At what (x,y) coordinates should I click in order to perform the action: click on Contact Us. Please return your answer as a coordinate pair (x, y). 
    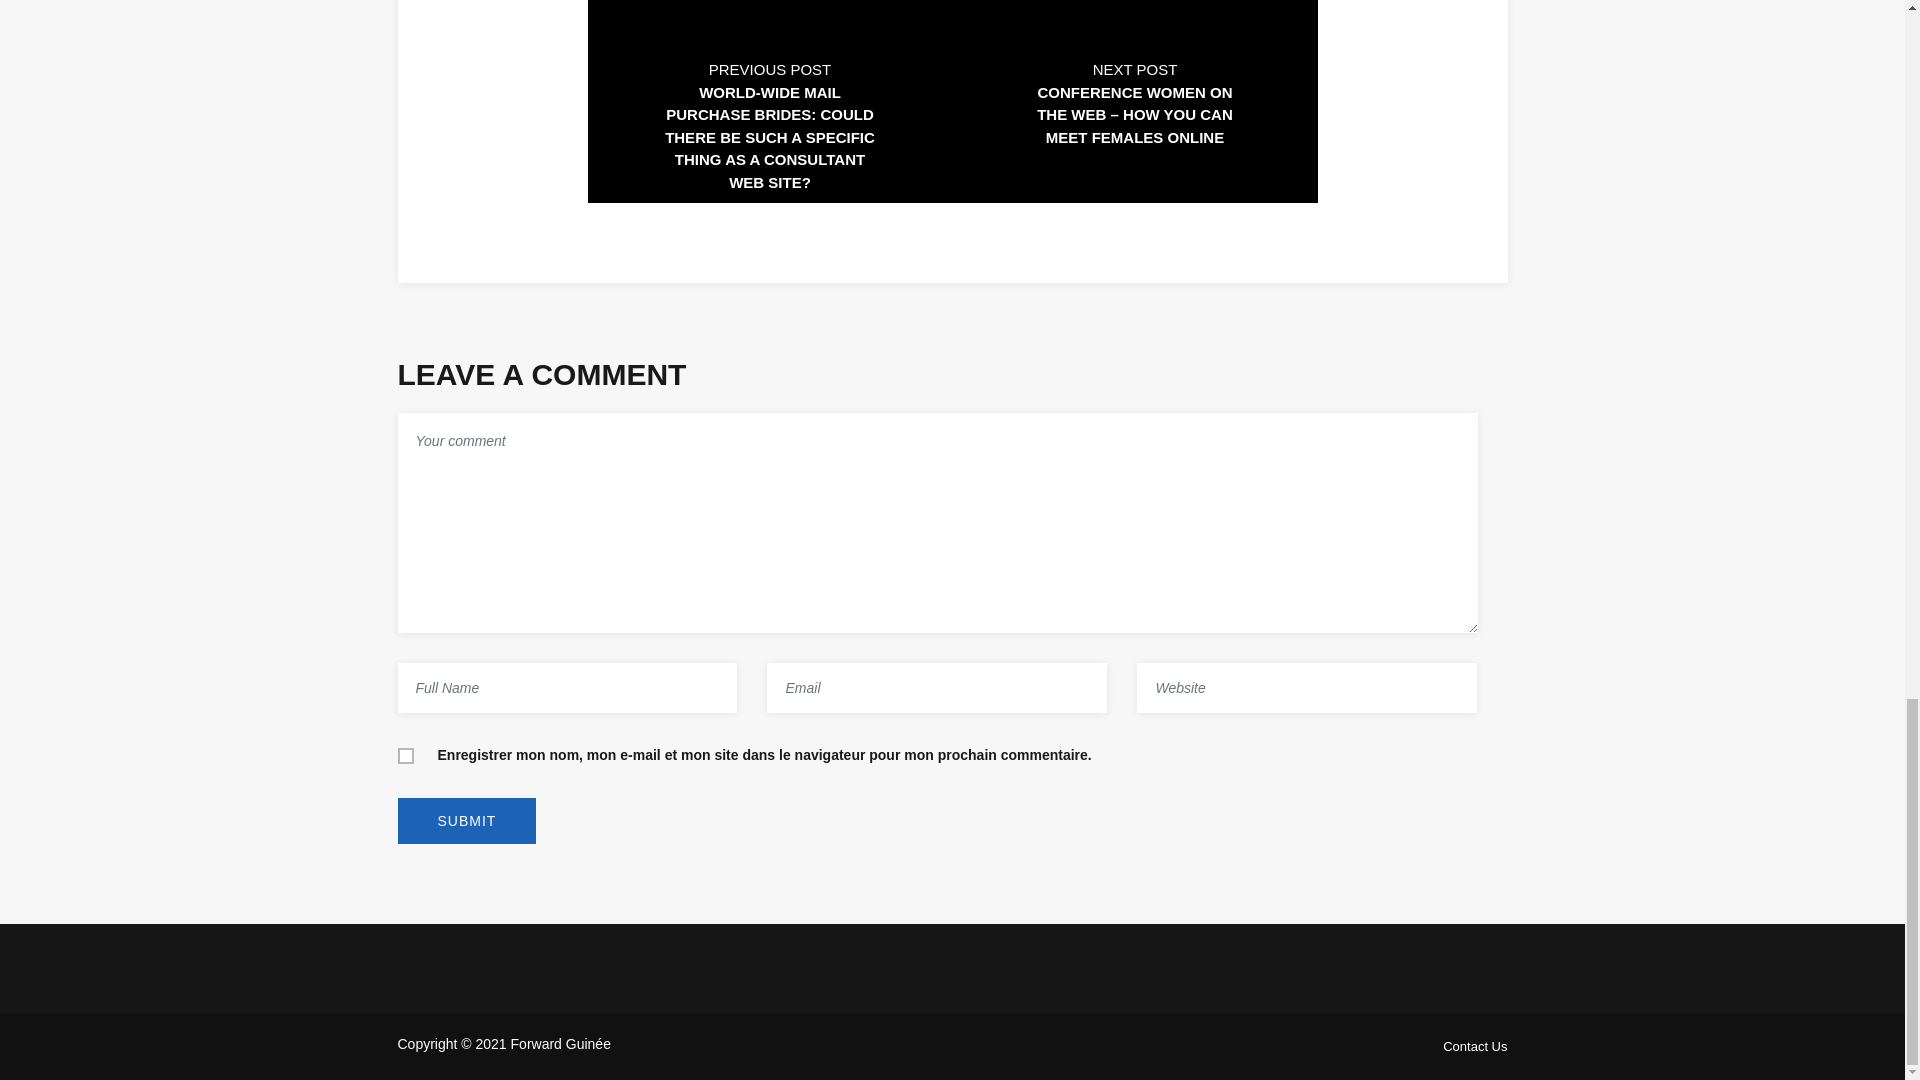
    Looking at the image, I should click on (1475, 1046).